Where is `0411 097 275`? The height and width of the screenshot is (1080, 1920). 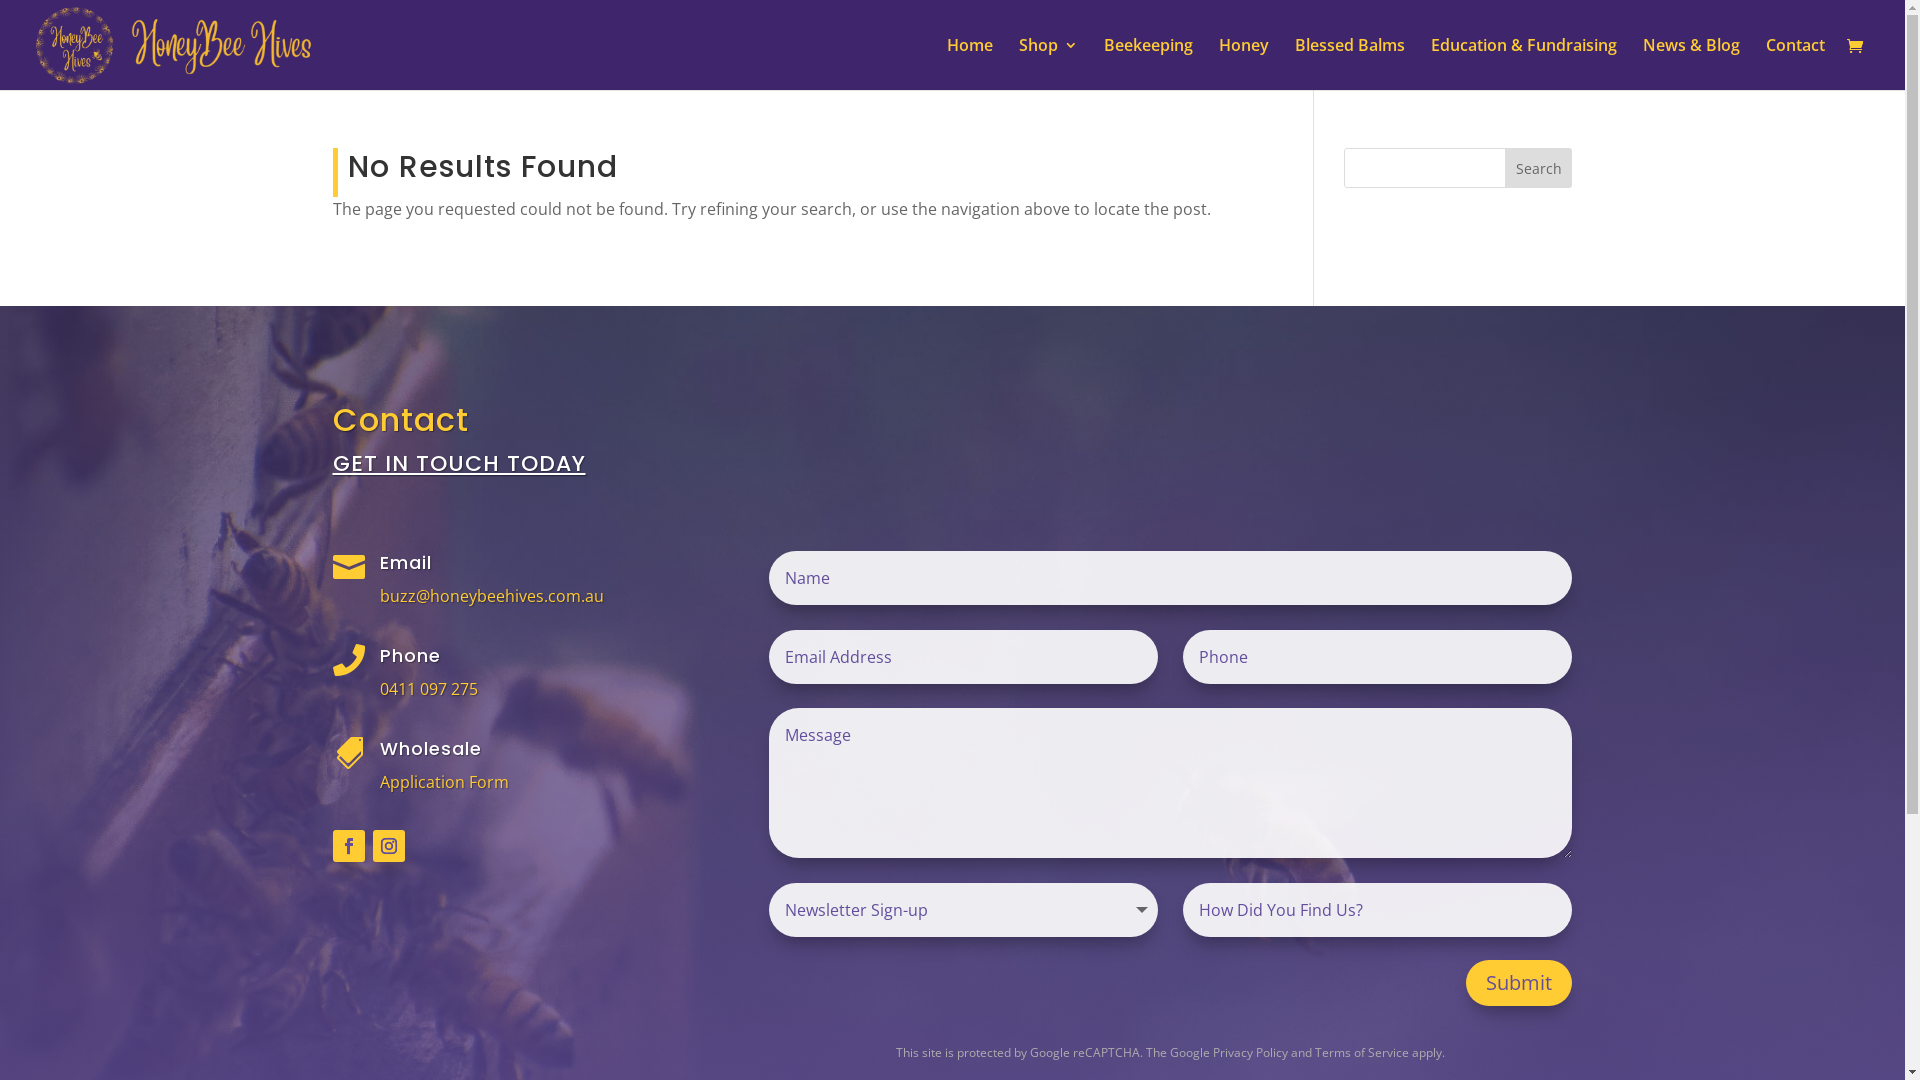
0411 097 275 is located at coordinates (429, 689).